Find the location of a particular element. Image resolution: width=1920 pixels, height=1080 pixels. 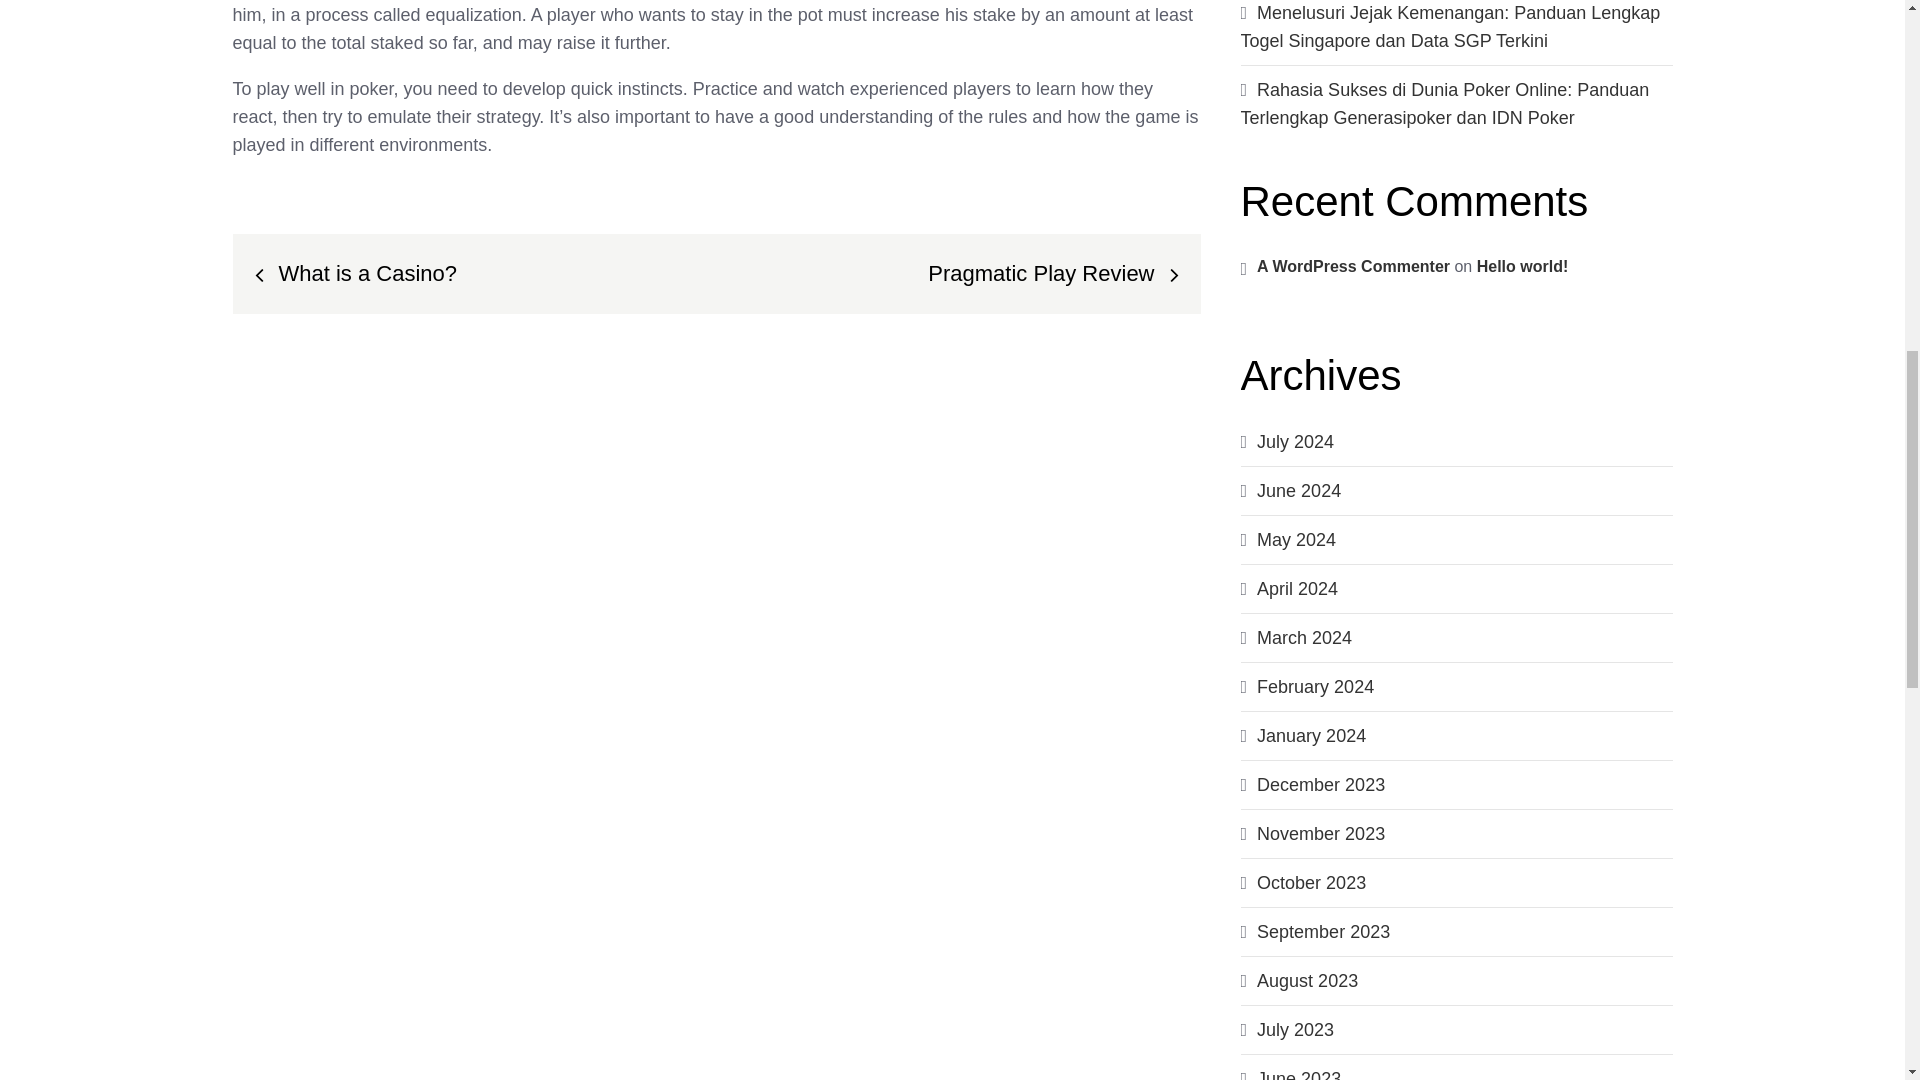

April 2024 is located at coordinates (1298, 588).